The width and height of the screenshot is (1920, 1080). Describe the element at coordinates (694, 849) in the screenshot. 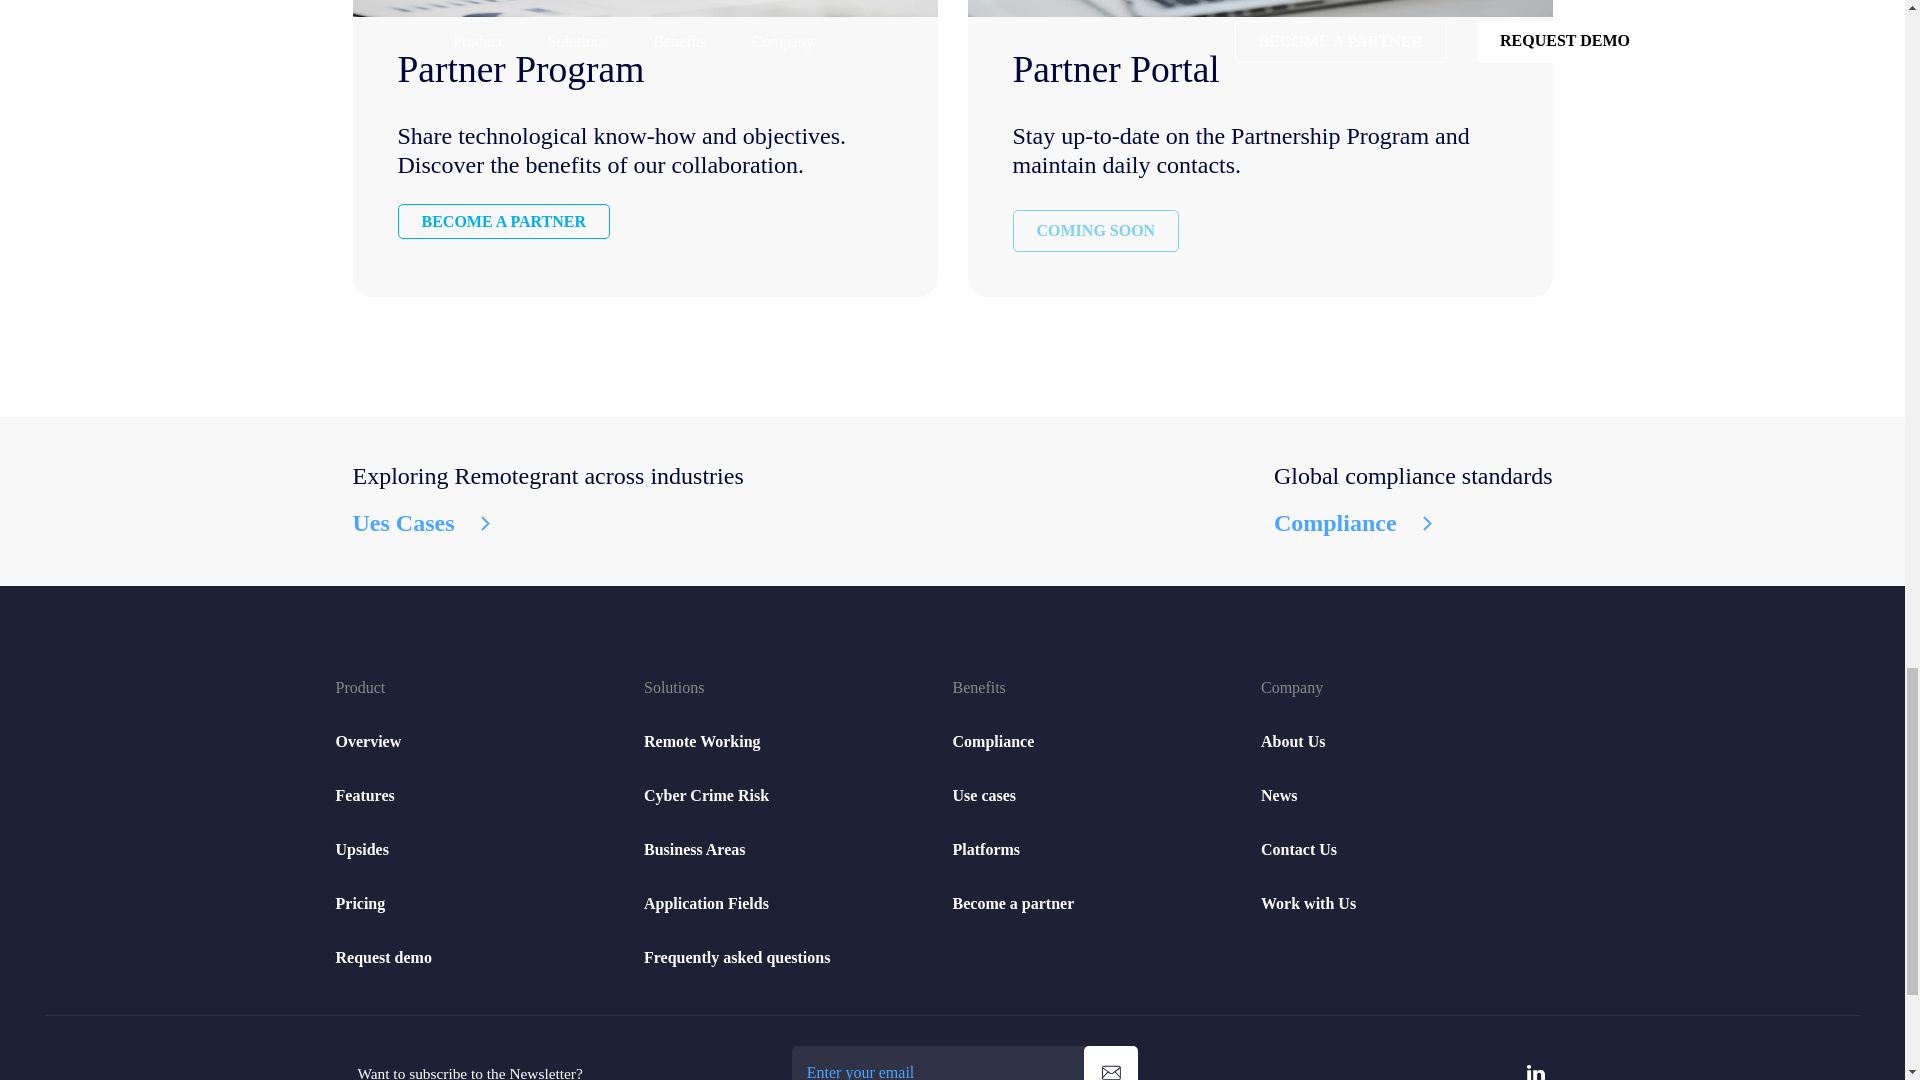

I see `Business Areas` at that location.